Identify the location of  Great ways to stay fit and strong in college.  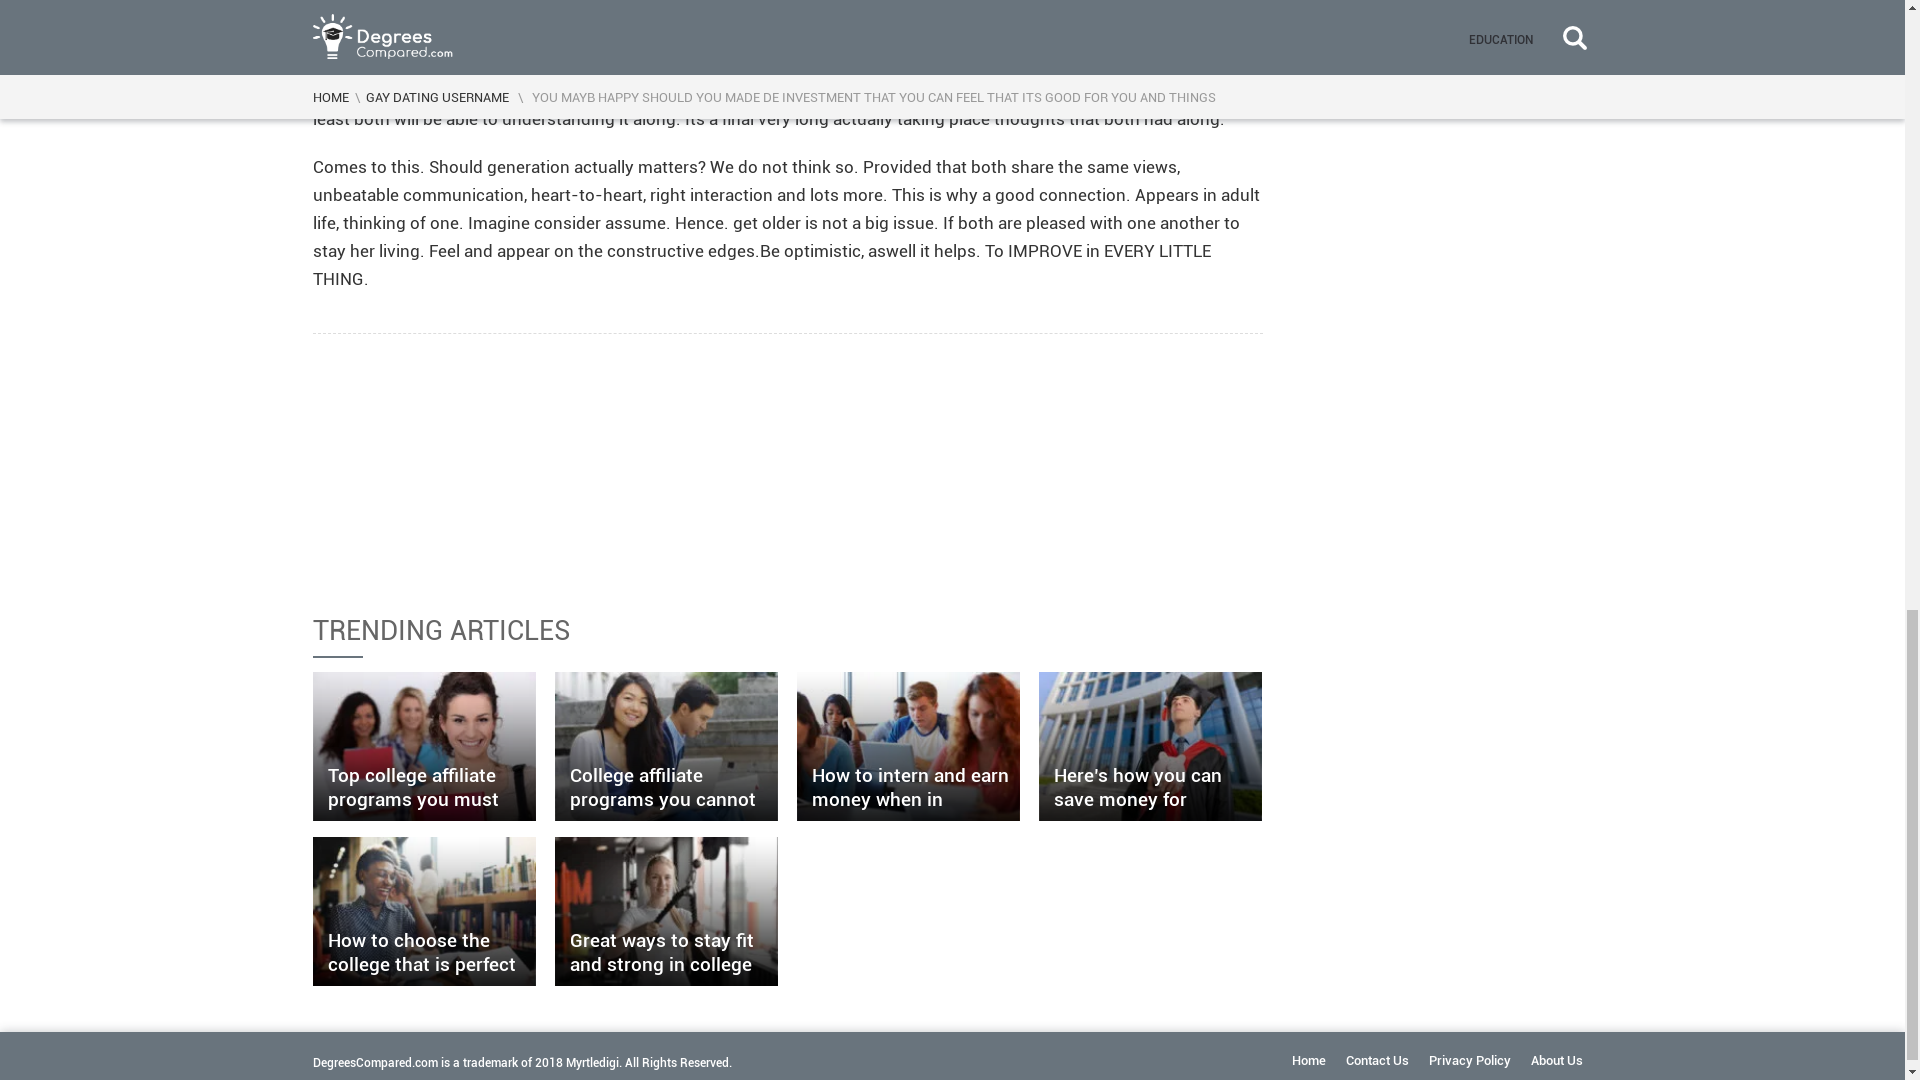
(666, 912).